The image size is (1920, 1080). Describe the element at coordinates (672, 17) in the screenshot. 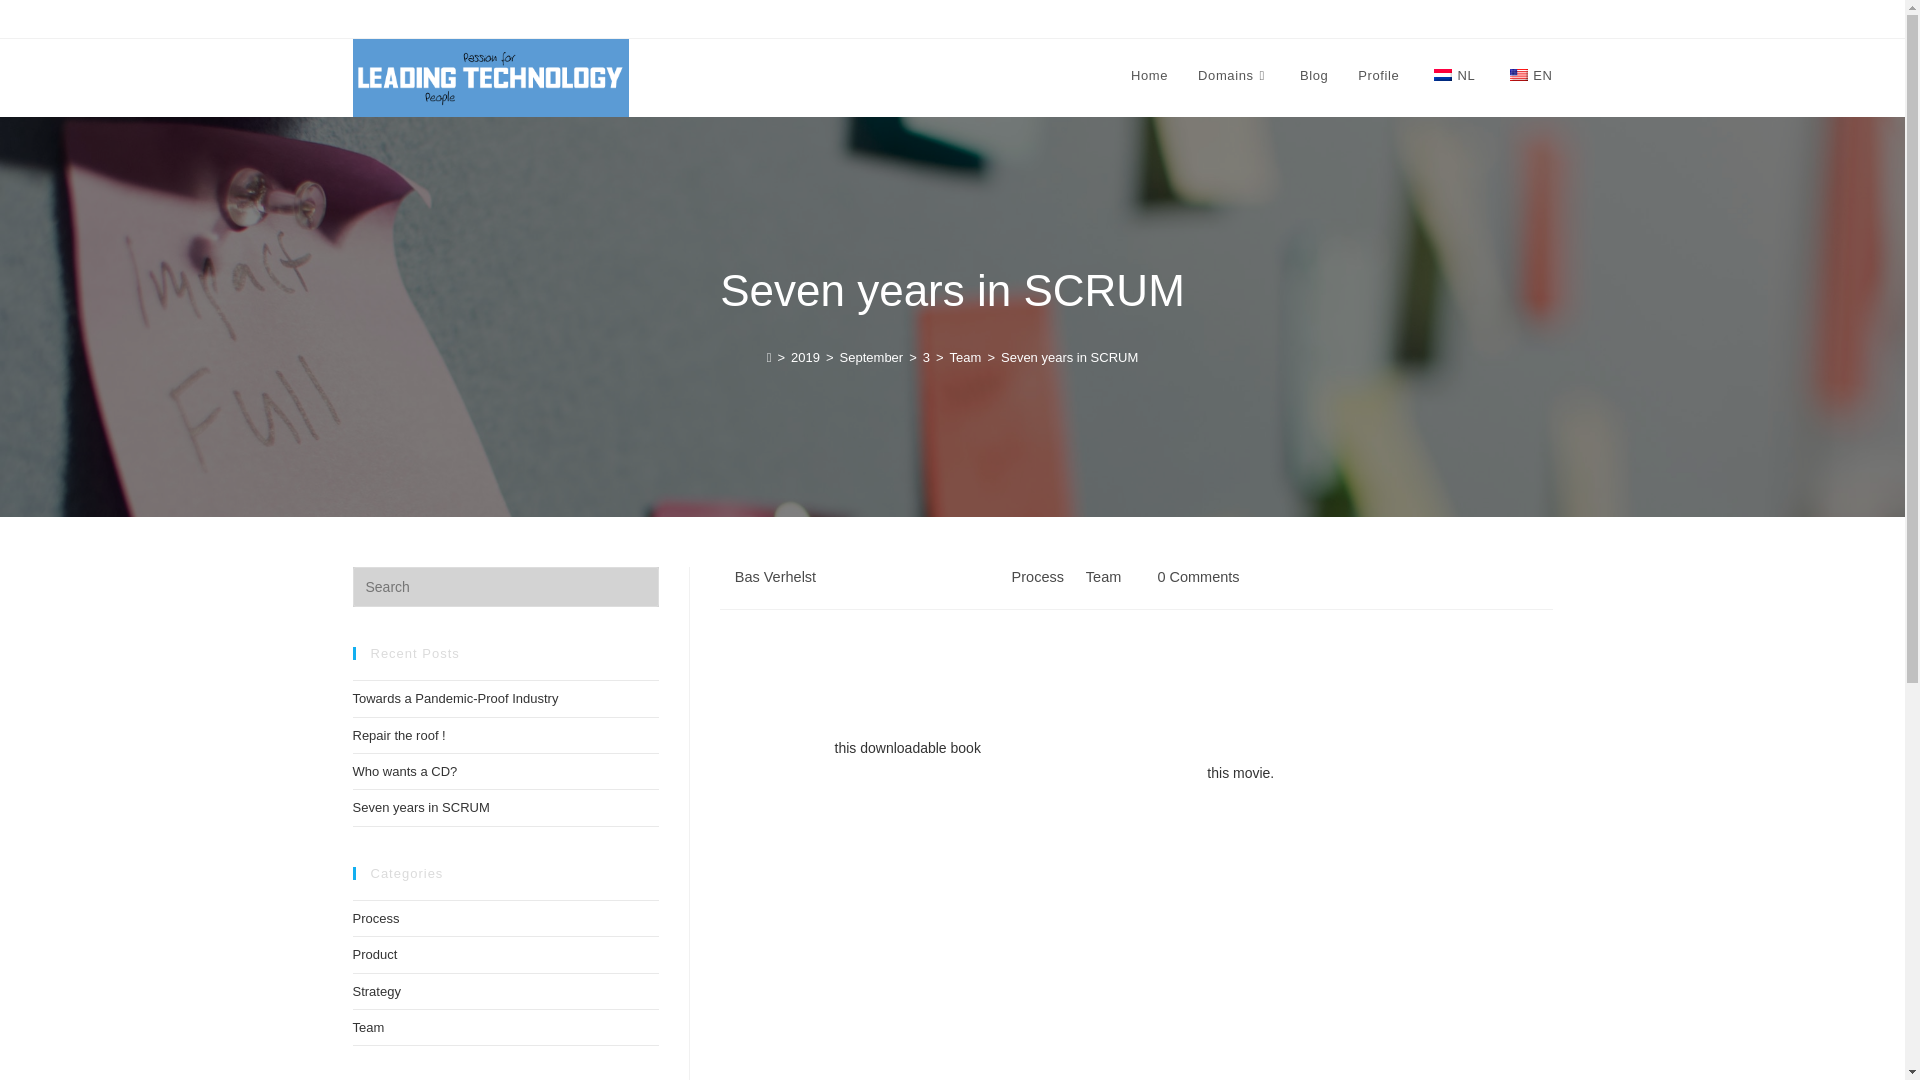

I see `Login` at that location.